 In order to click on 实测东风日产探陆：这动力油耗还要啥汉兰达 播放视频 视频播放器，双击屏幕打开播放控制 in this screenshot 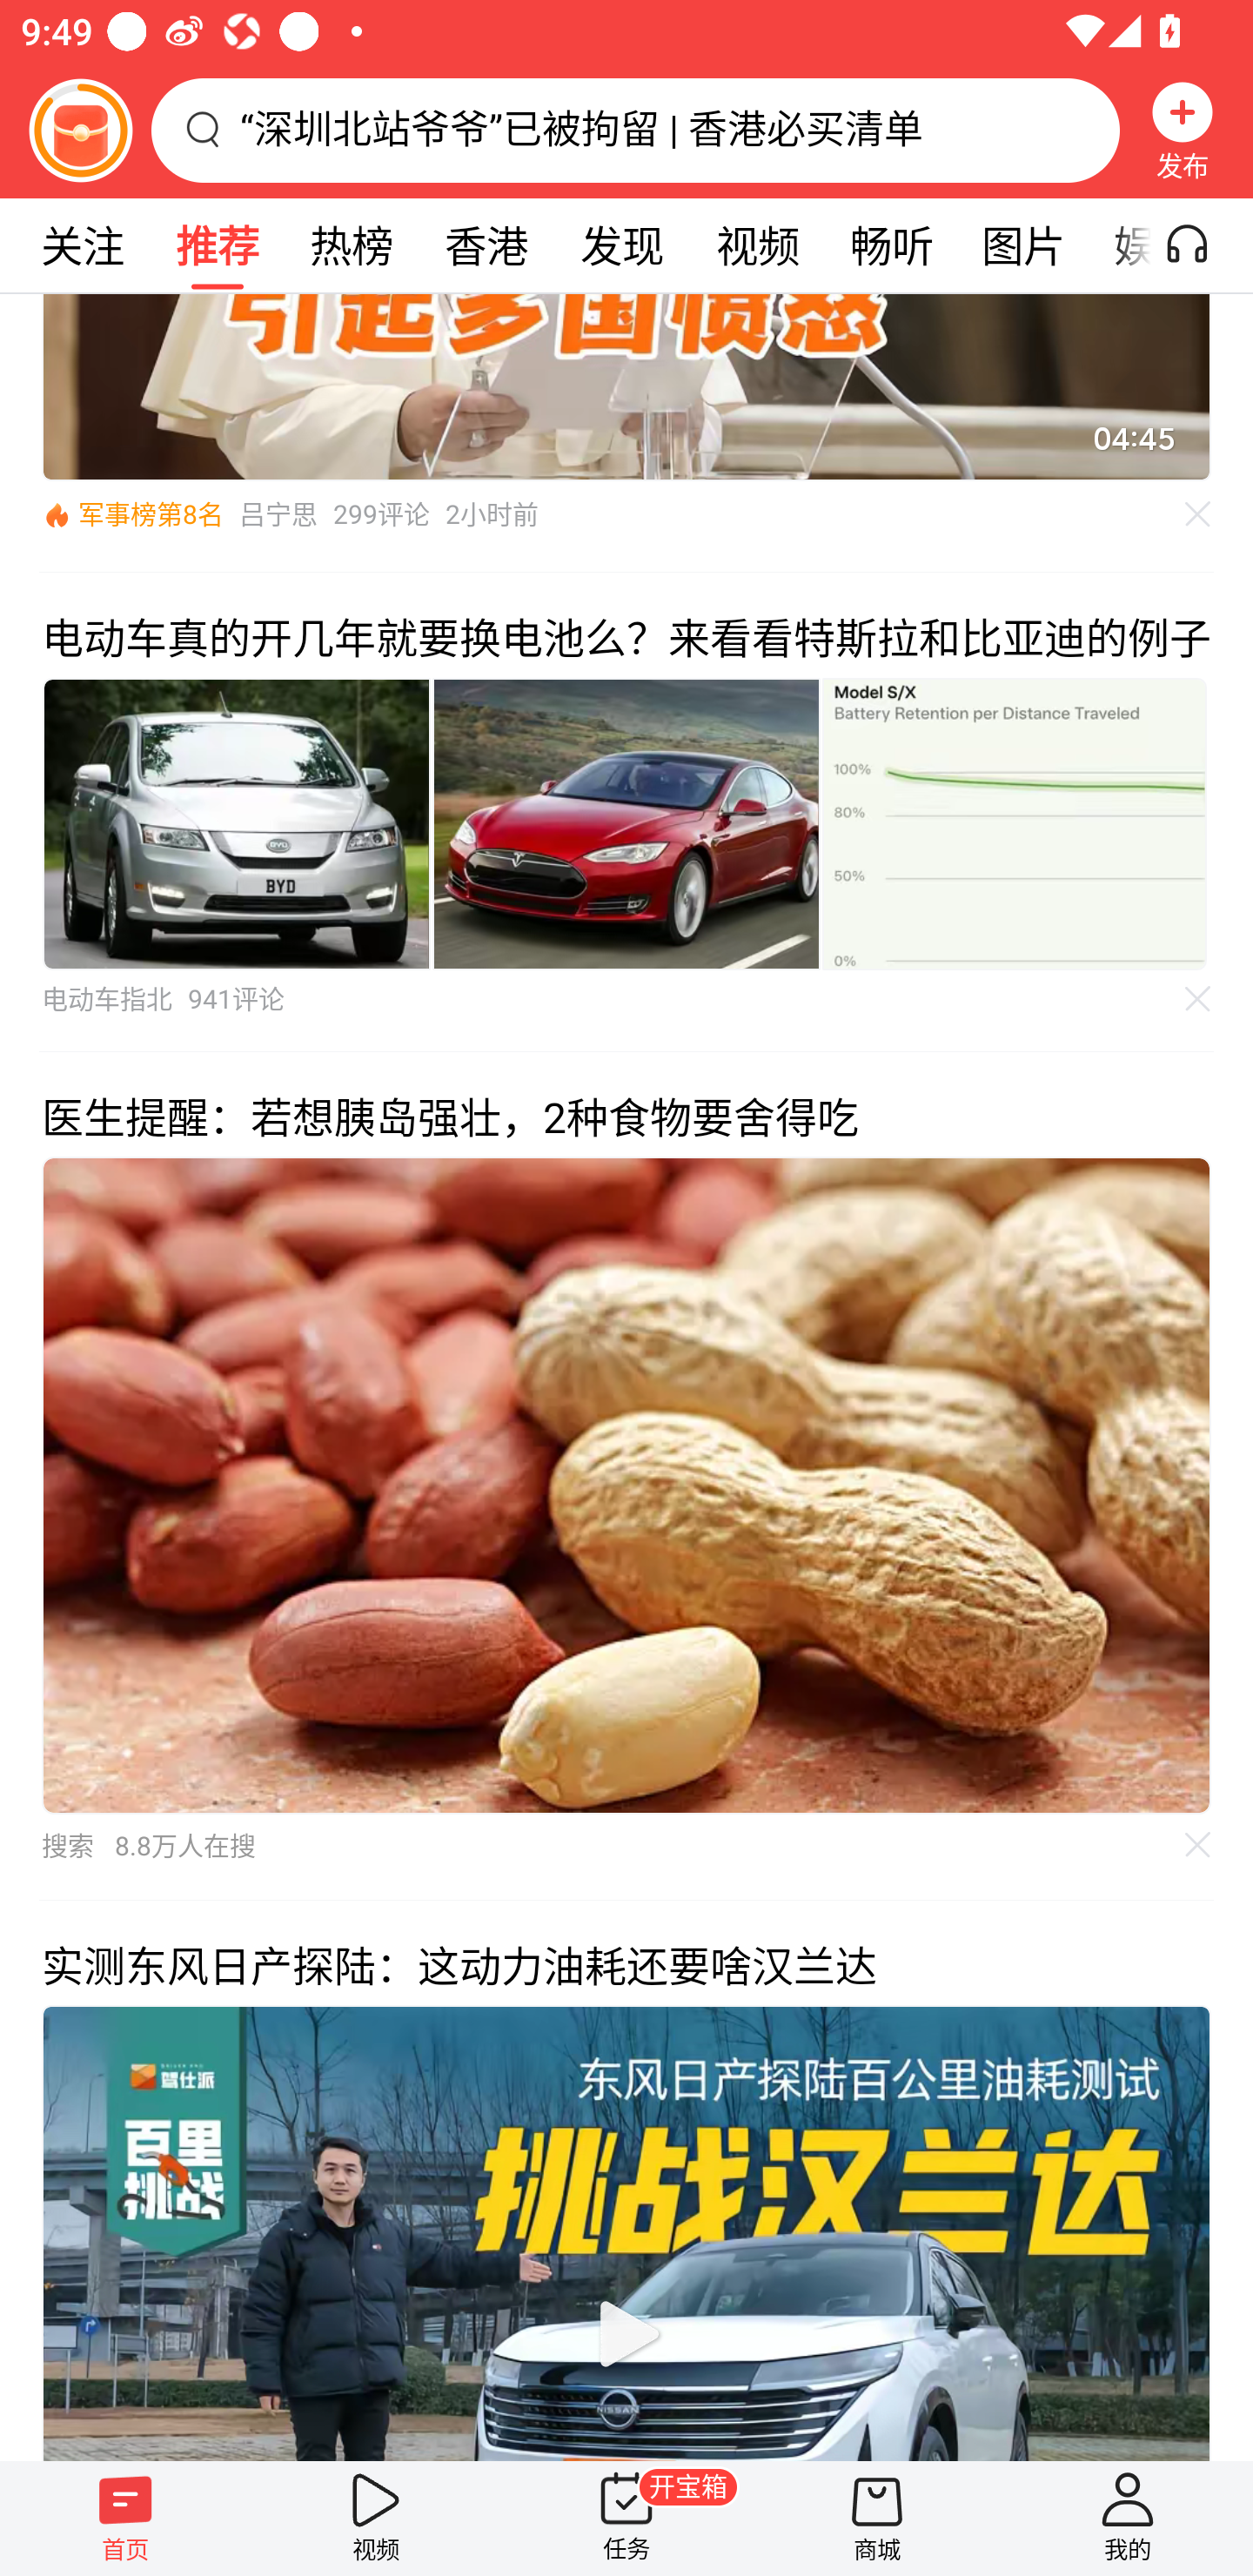, I will do `click(626, 2180)`.